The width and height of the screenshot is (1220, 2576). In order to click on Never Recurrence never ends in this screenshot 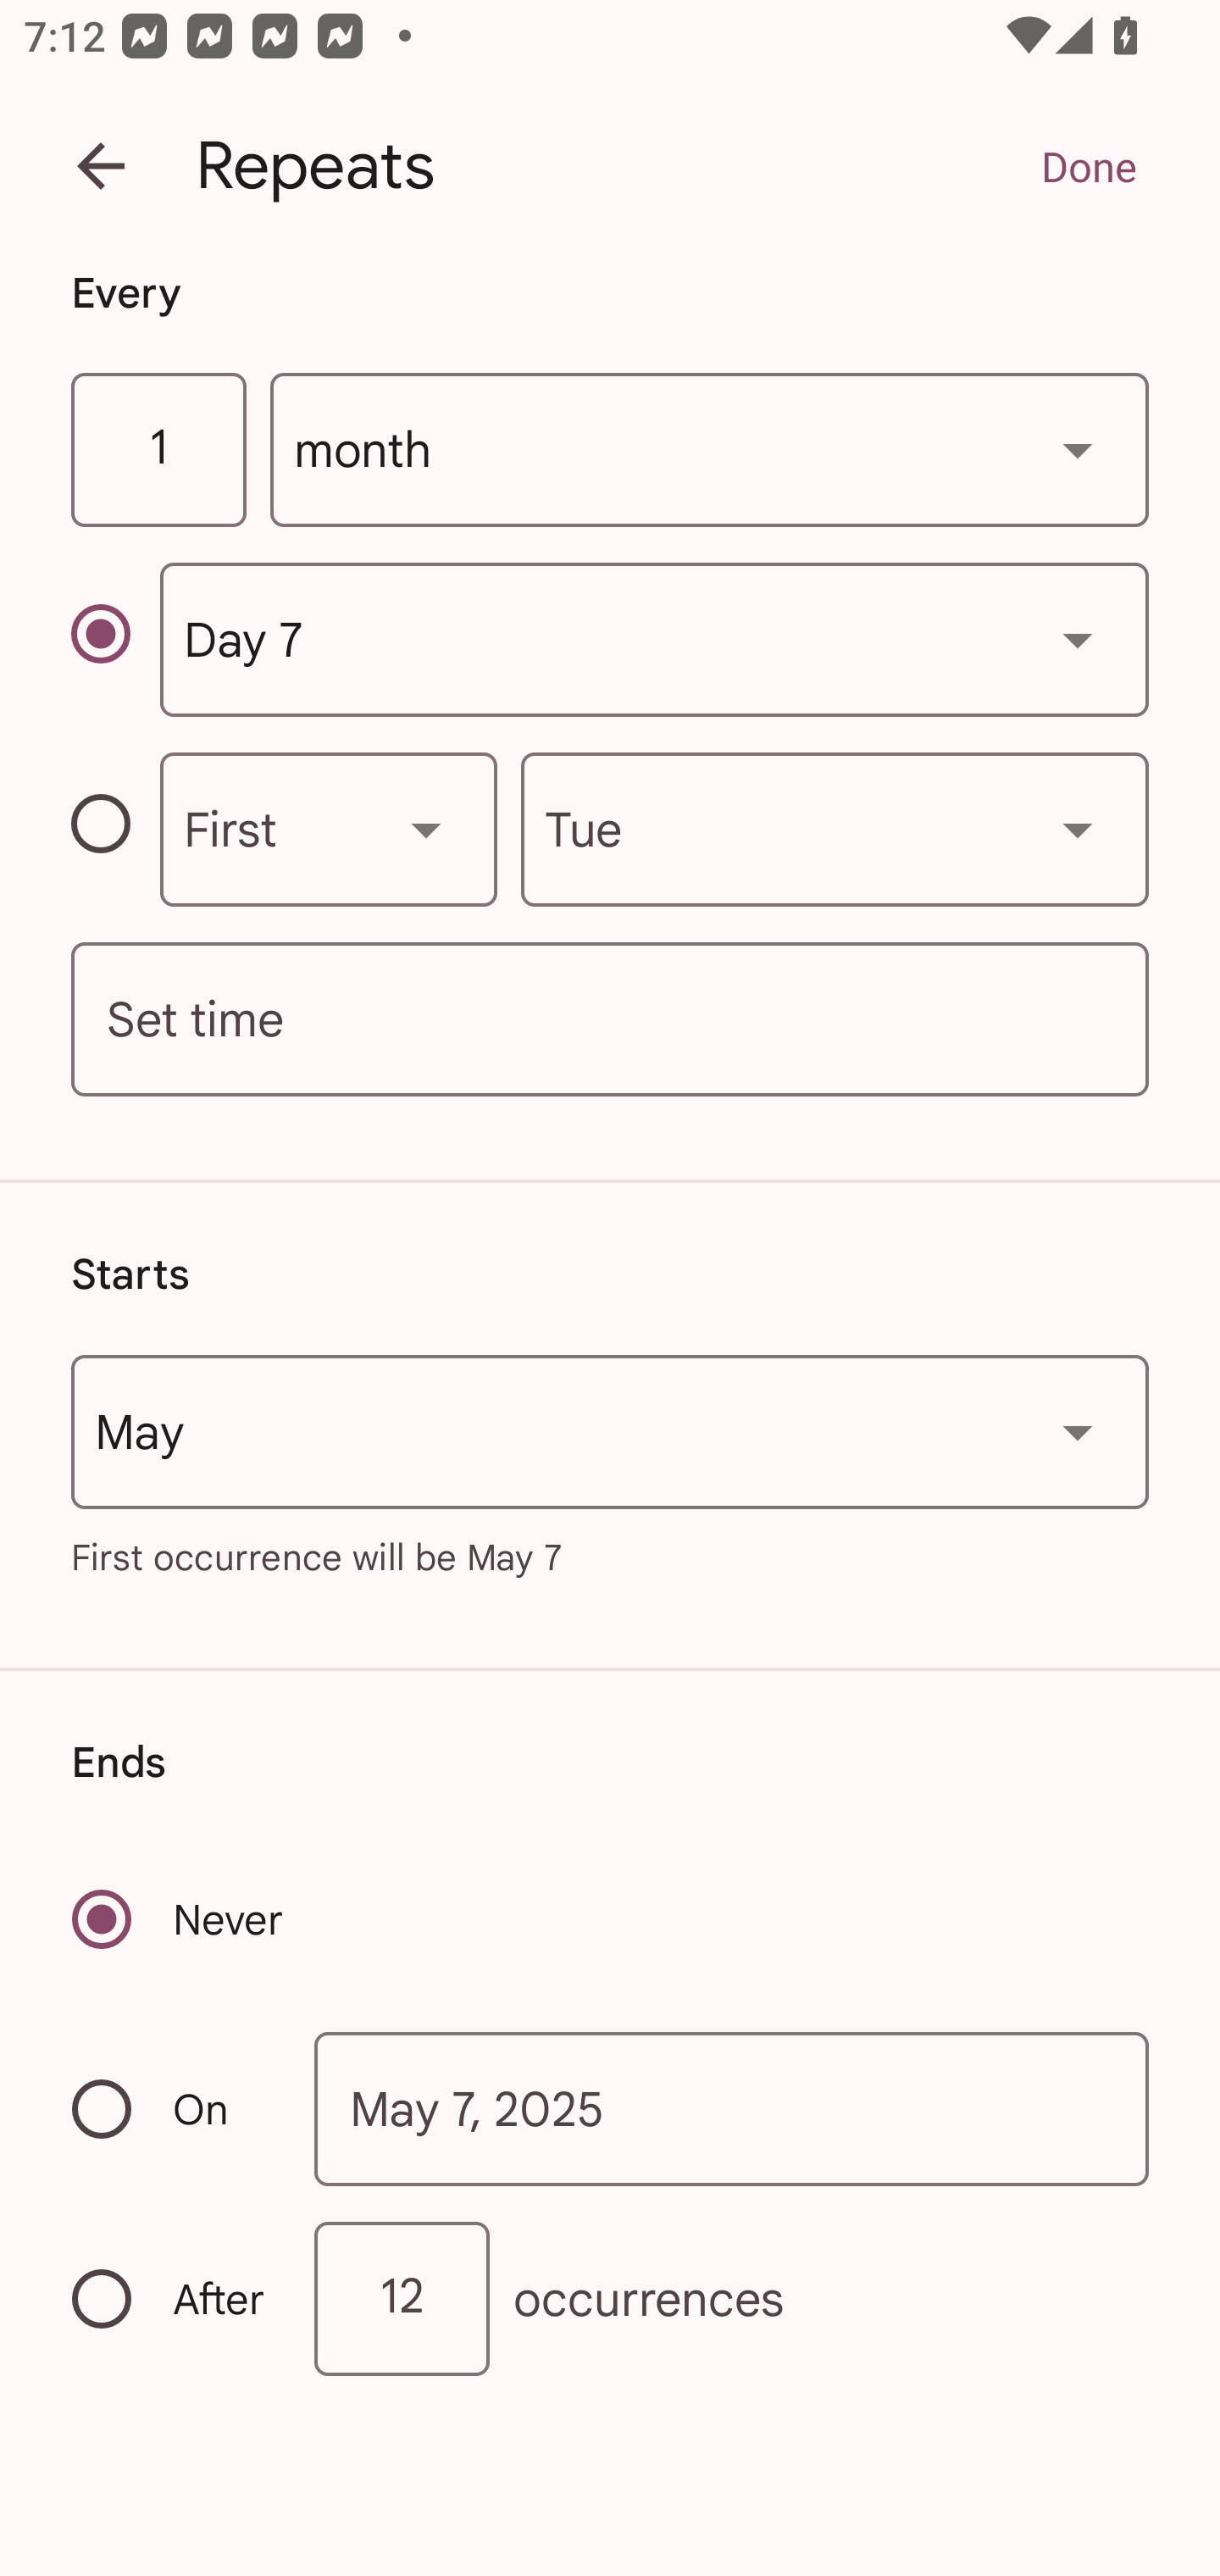, I will do `click(180, 1918)`.